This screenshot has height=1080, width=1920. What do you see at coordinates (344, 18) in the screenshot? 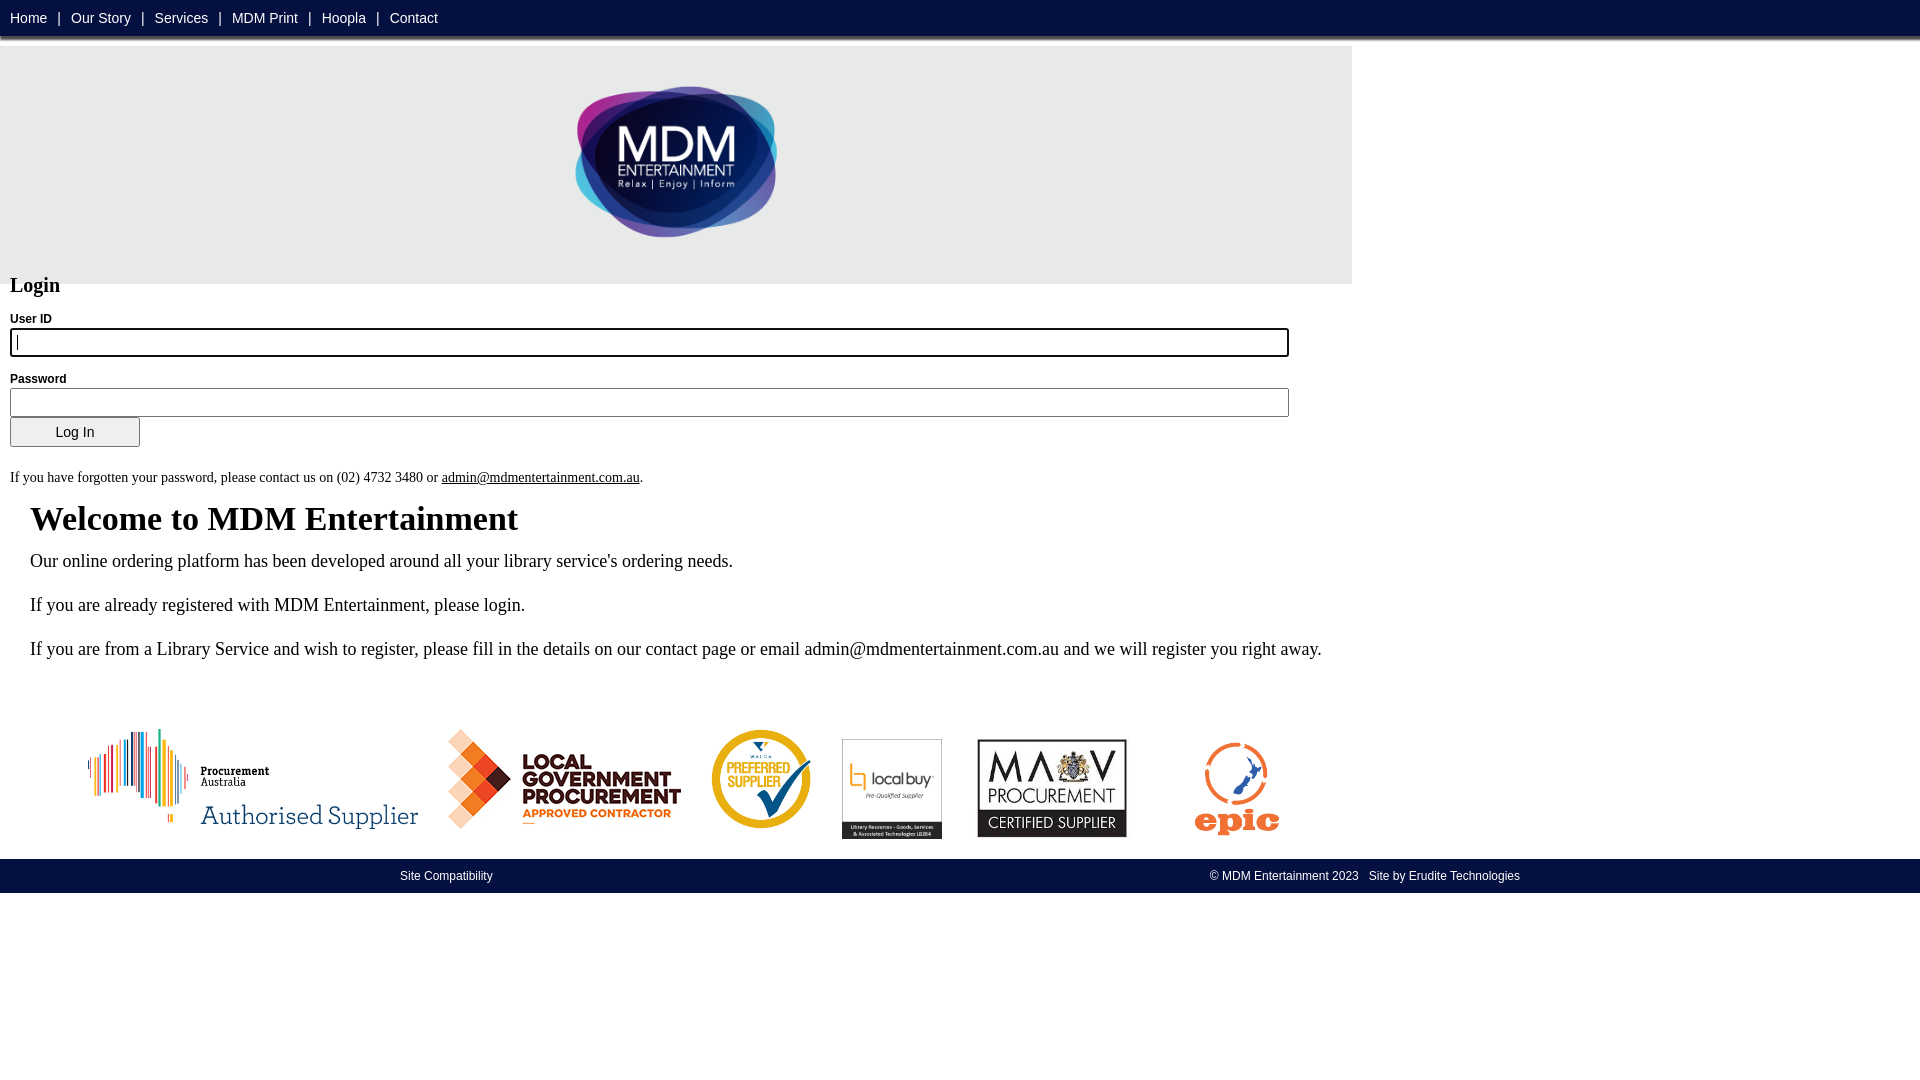
I see `Hoopla` at bounding box center [344, 18].